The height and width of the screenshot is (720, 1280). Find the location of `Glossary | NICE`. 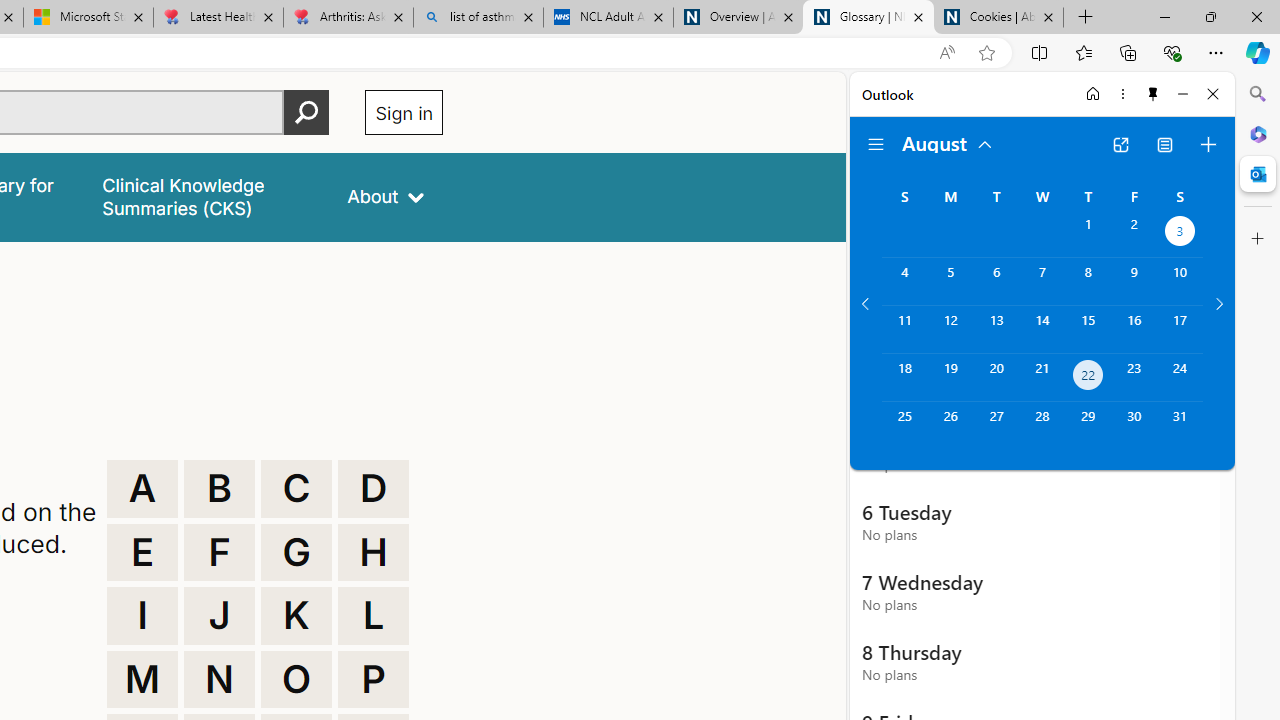

Glossary | NICE is located at coordinates (868, 18).